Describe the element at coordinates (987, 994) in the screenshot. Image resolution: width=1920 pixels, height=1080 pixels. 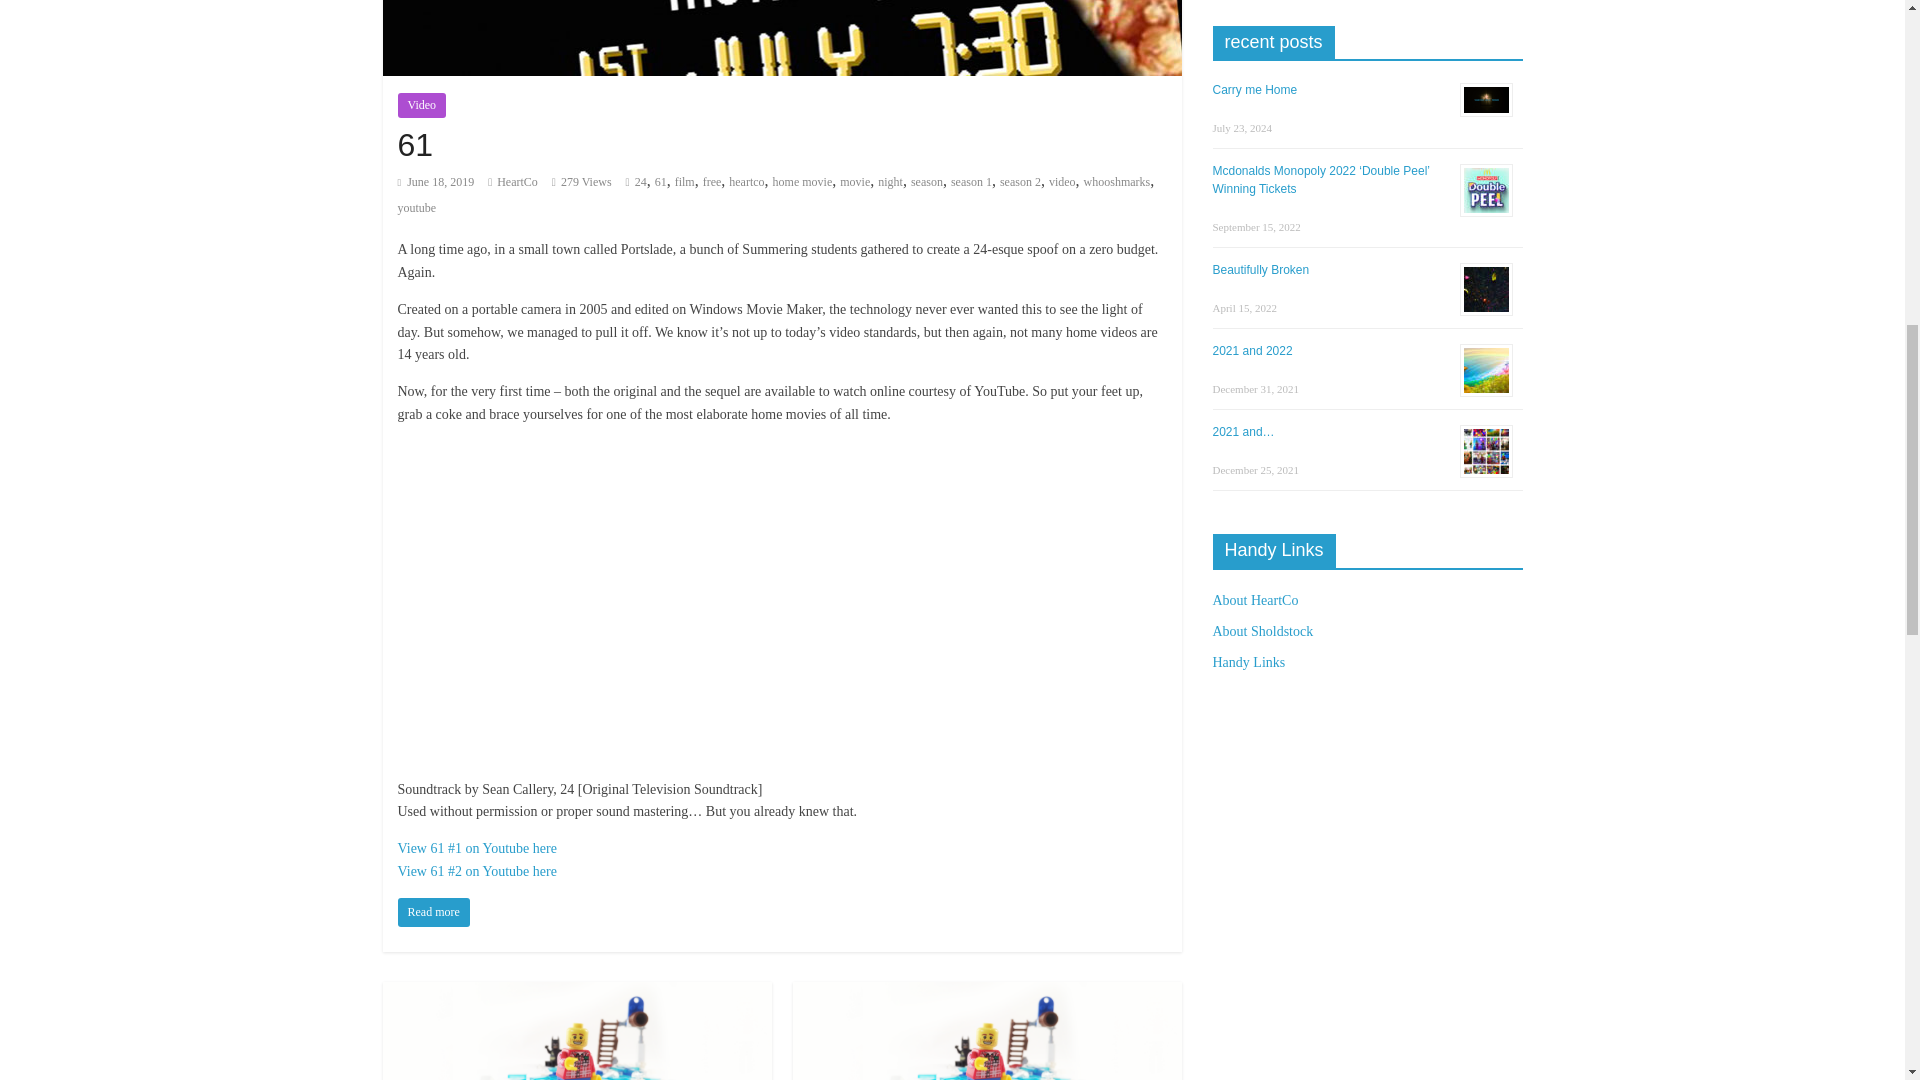
I see `LEGO Ice Bucket Challenge` at that location.